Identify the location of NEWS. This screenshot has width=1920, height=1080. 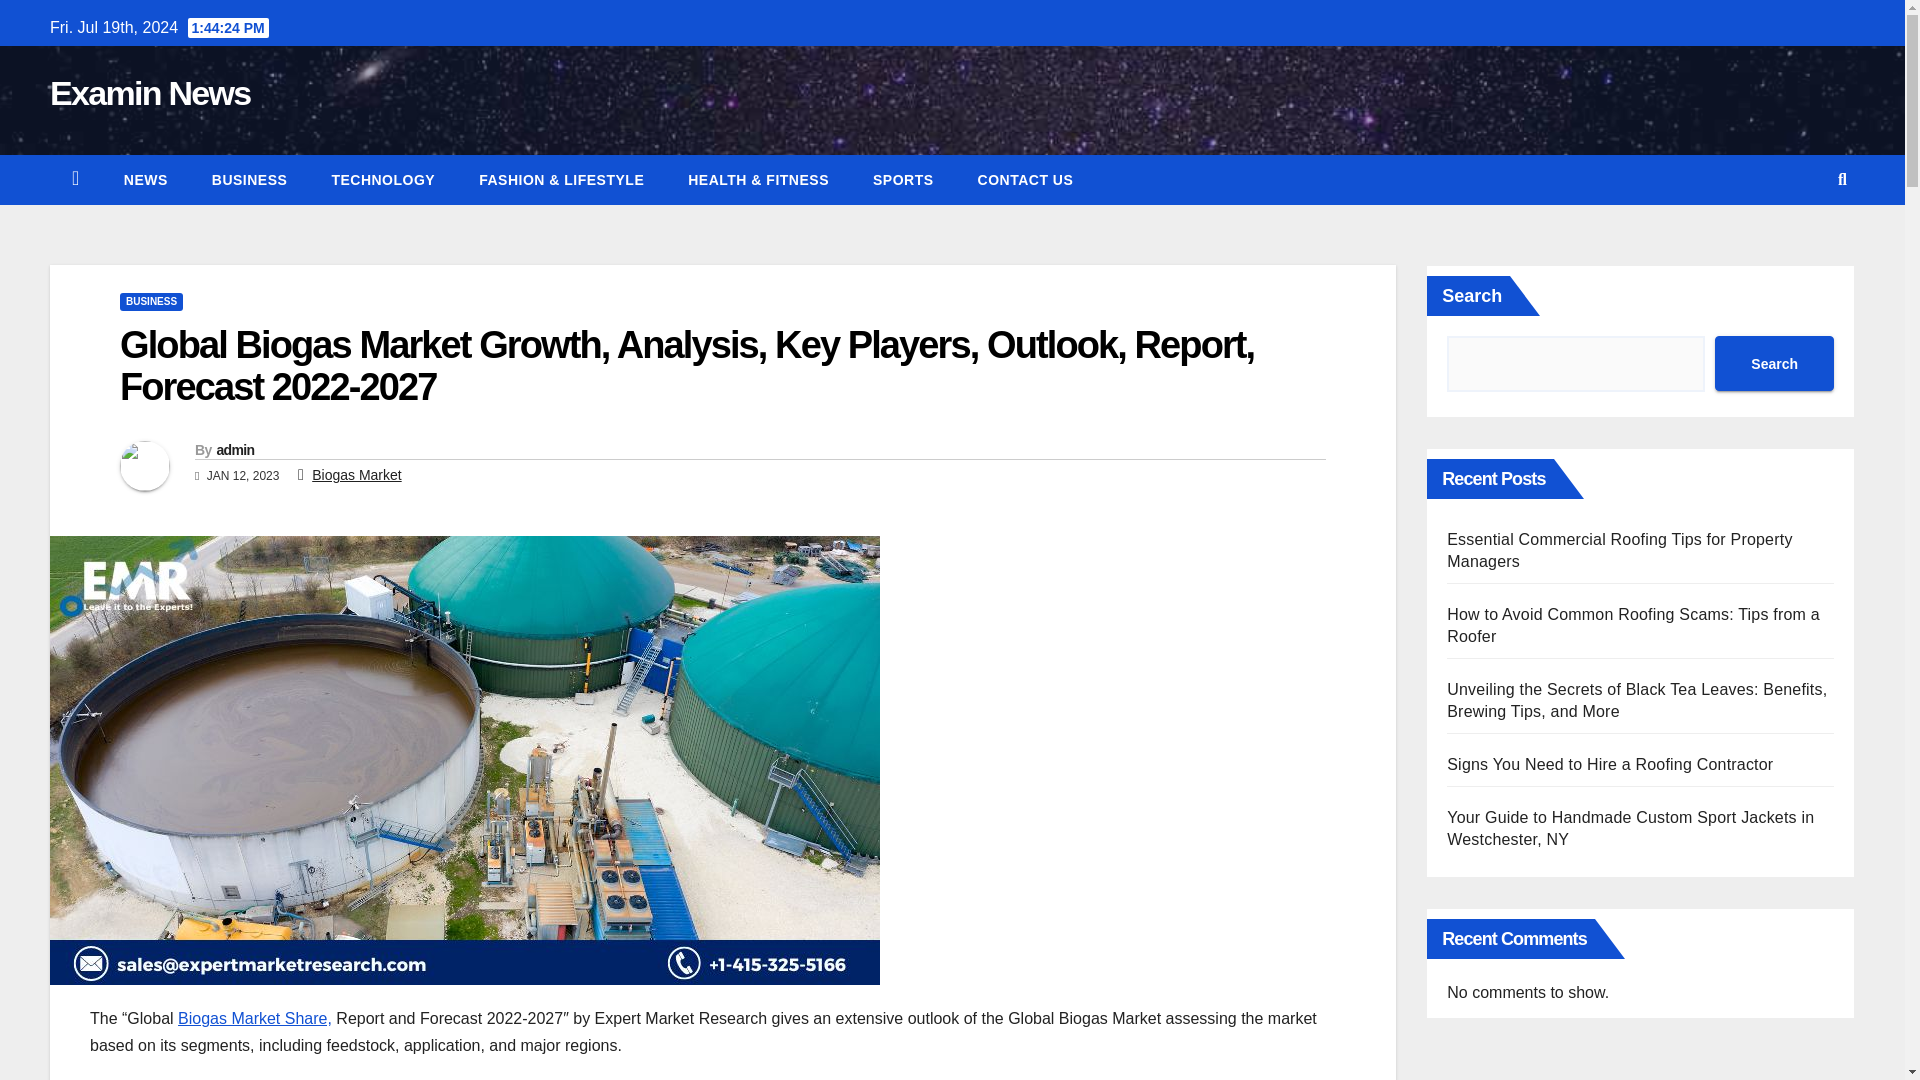
(146, 180).